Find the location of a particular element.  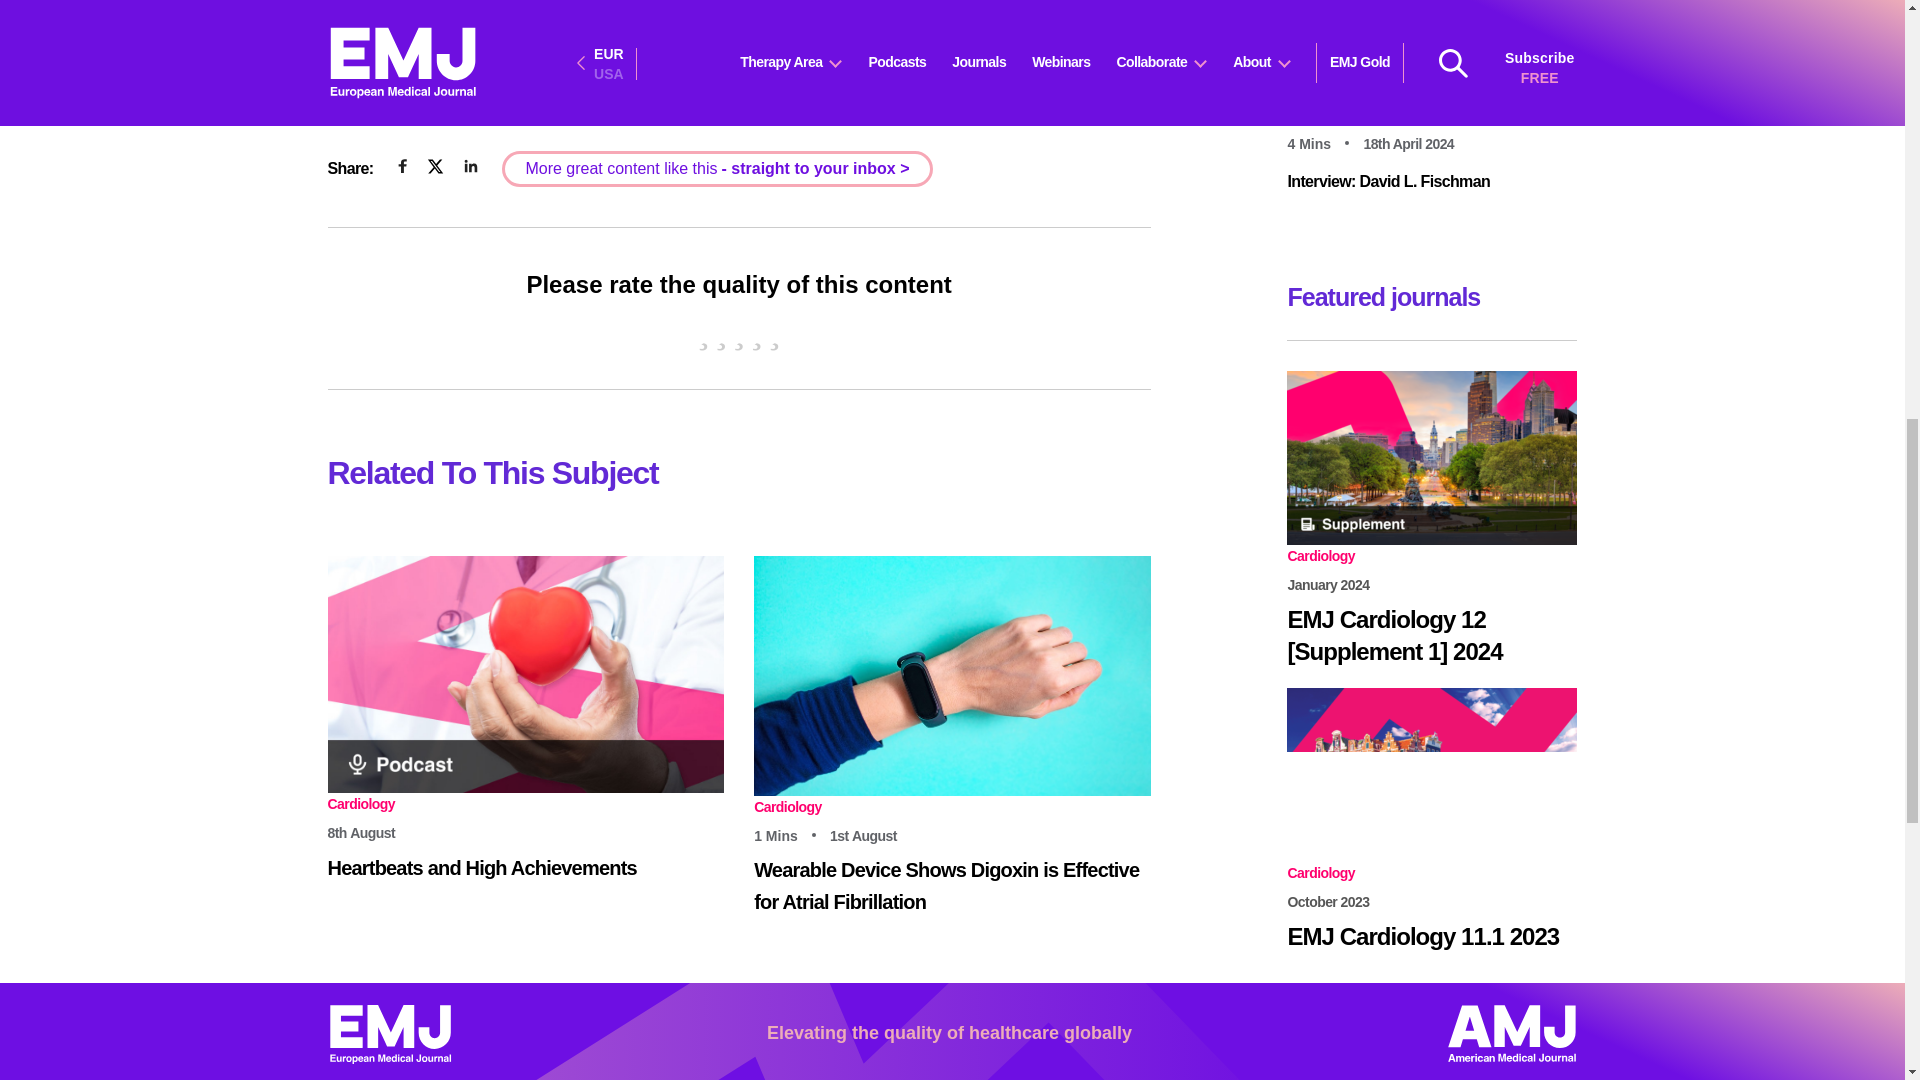

Share to LinkedIn is located at coordinates (470, 166).